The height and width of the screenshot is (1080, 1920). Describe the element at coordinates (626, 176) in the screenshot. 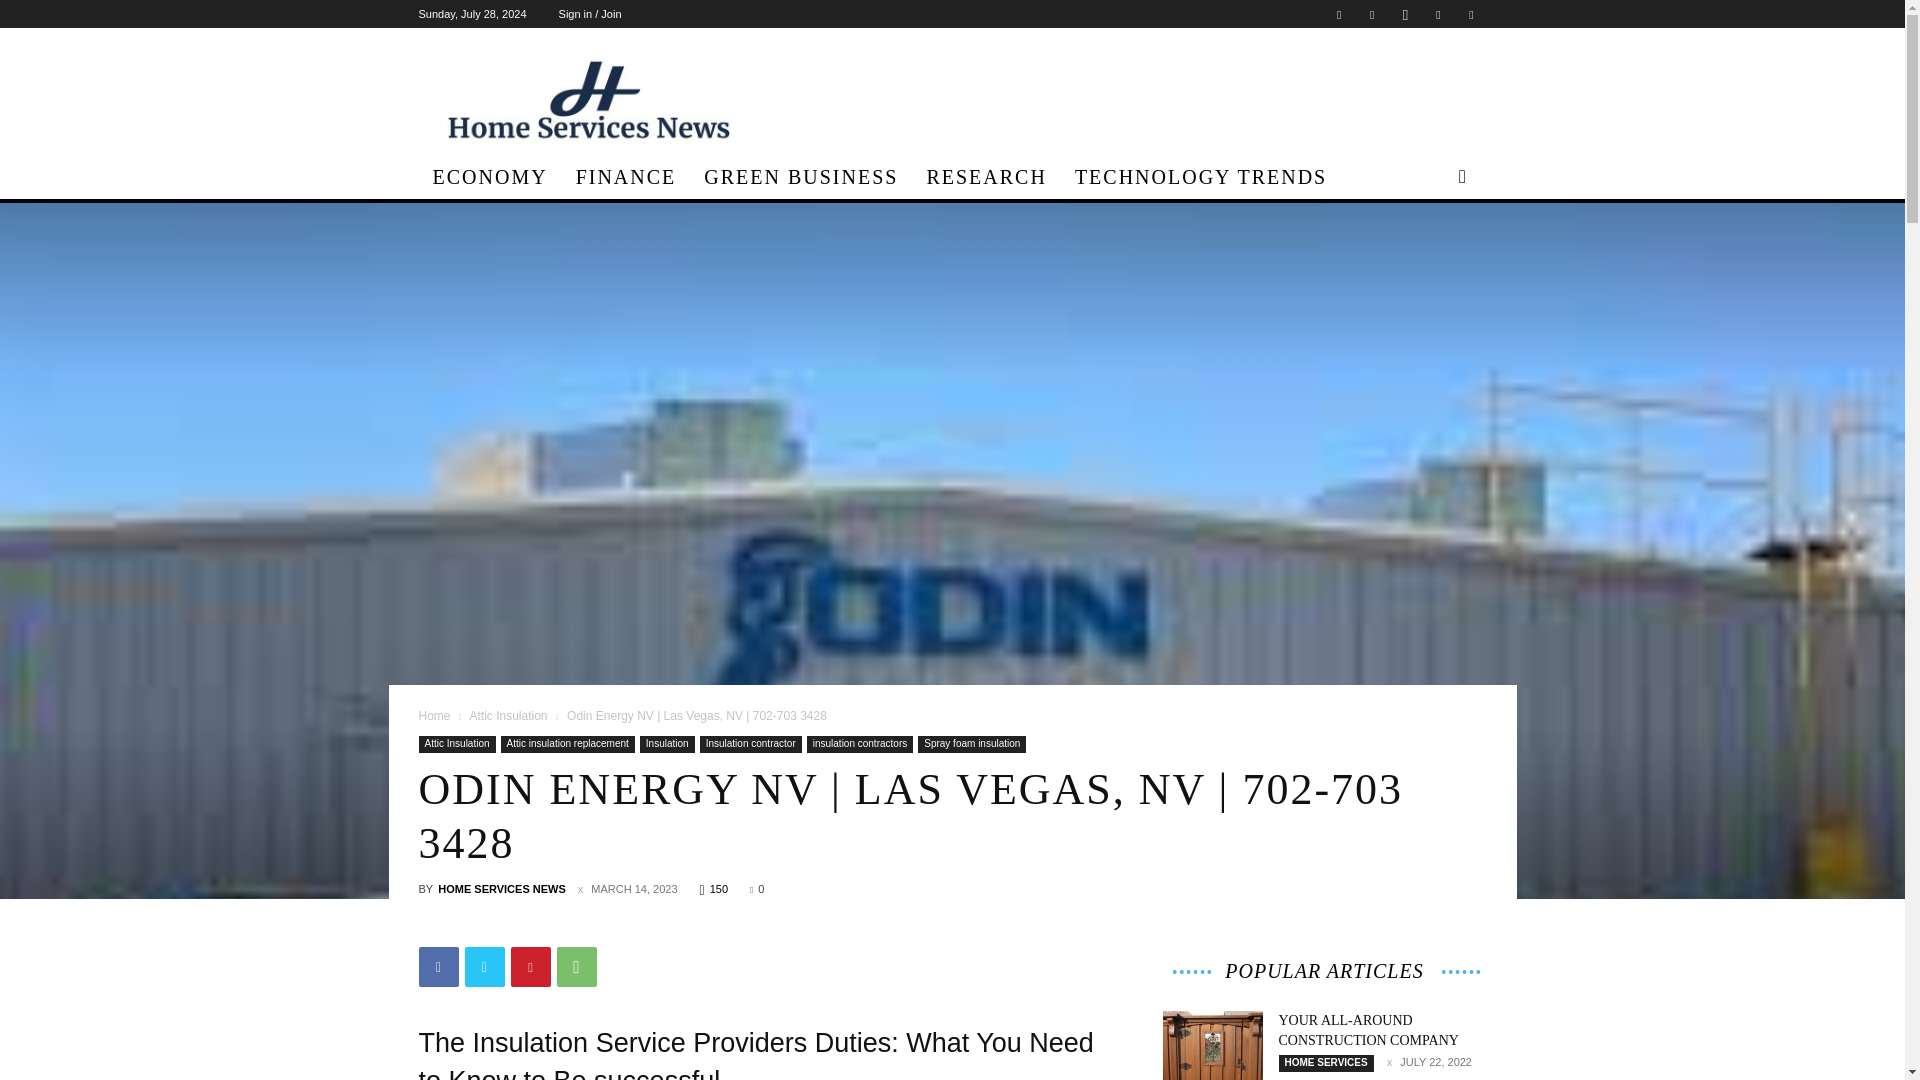

I see `FINANCE` at that location.